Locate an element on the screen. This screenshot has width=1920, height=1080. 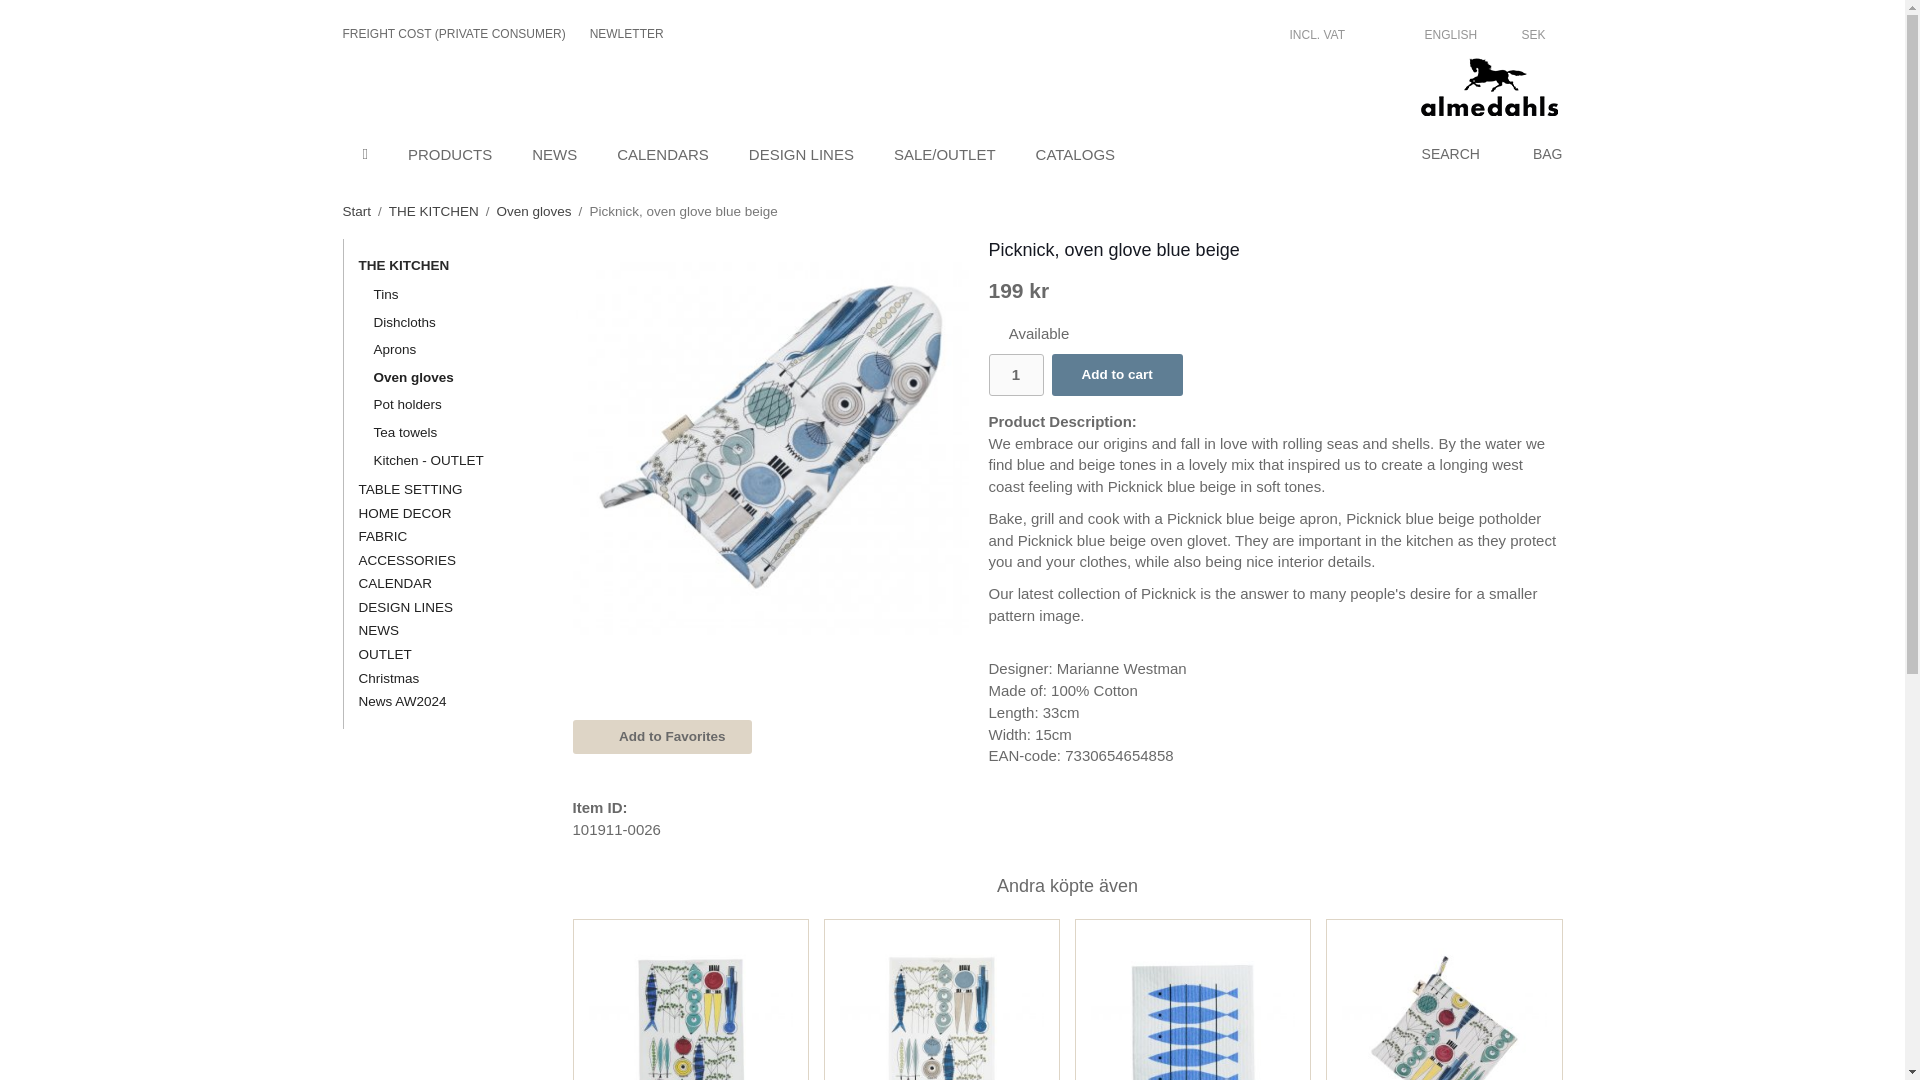
Dishcloths is located at coordinates (451, 322).